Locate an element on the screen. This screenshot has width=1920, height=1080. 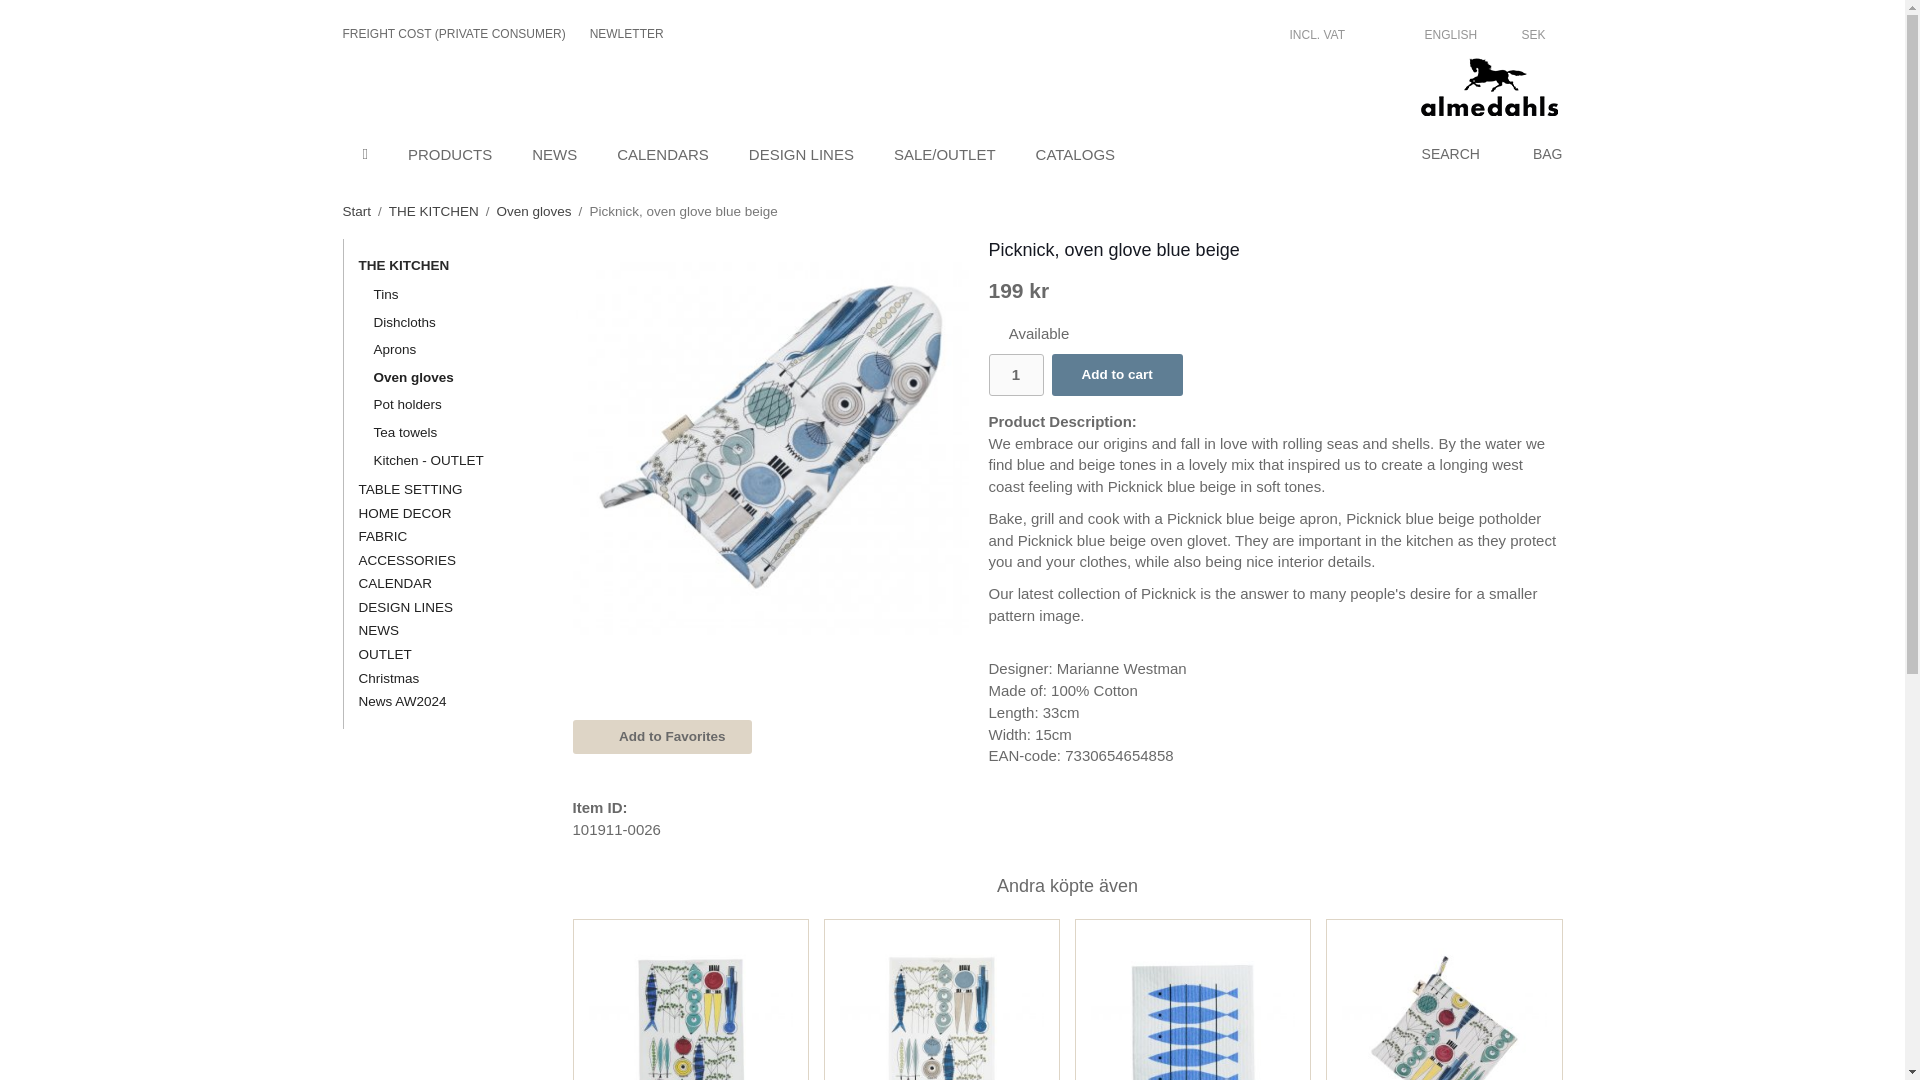
Dishcloths is located at coordinates (451, 322).